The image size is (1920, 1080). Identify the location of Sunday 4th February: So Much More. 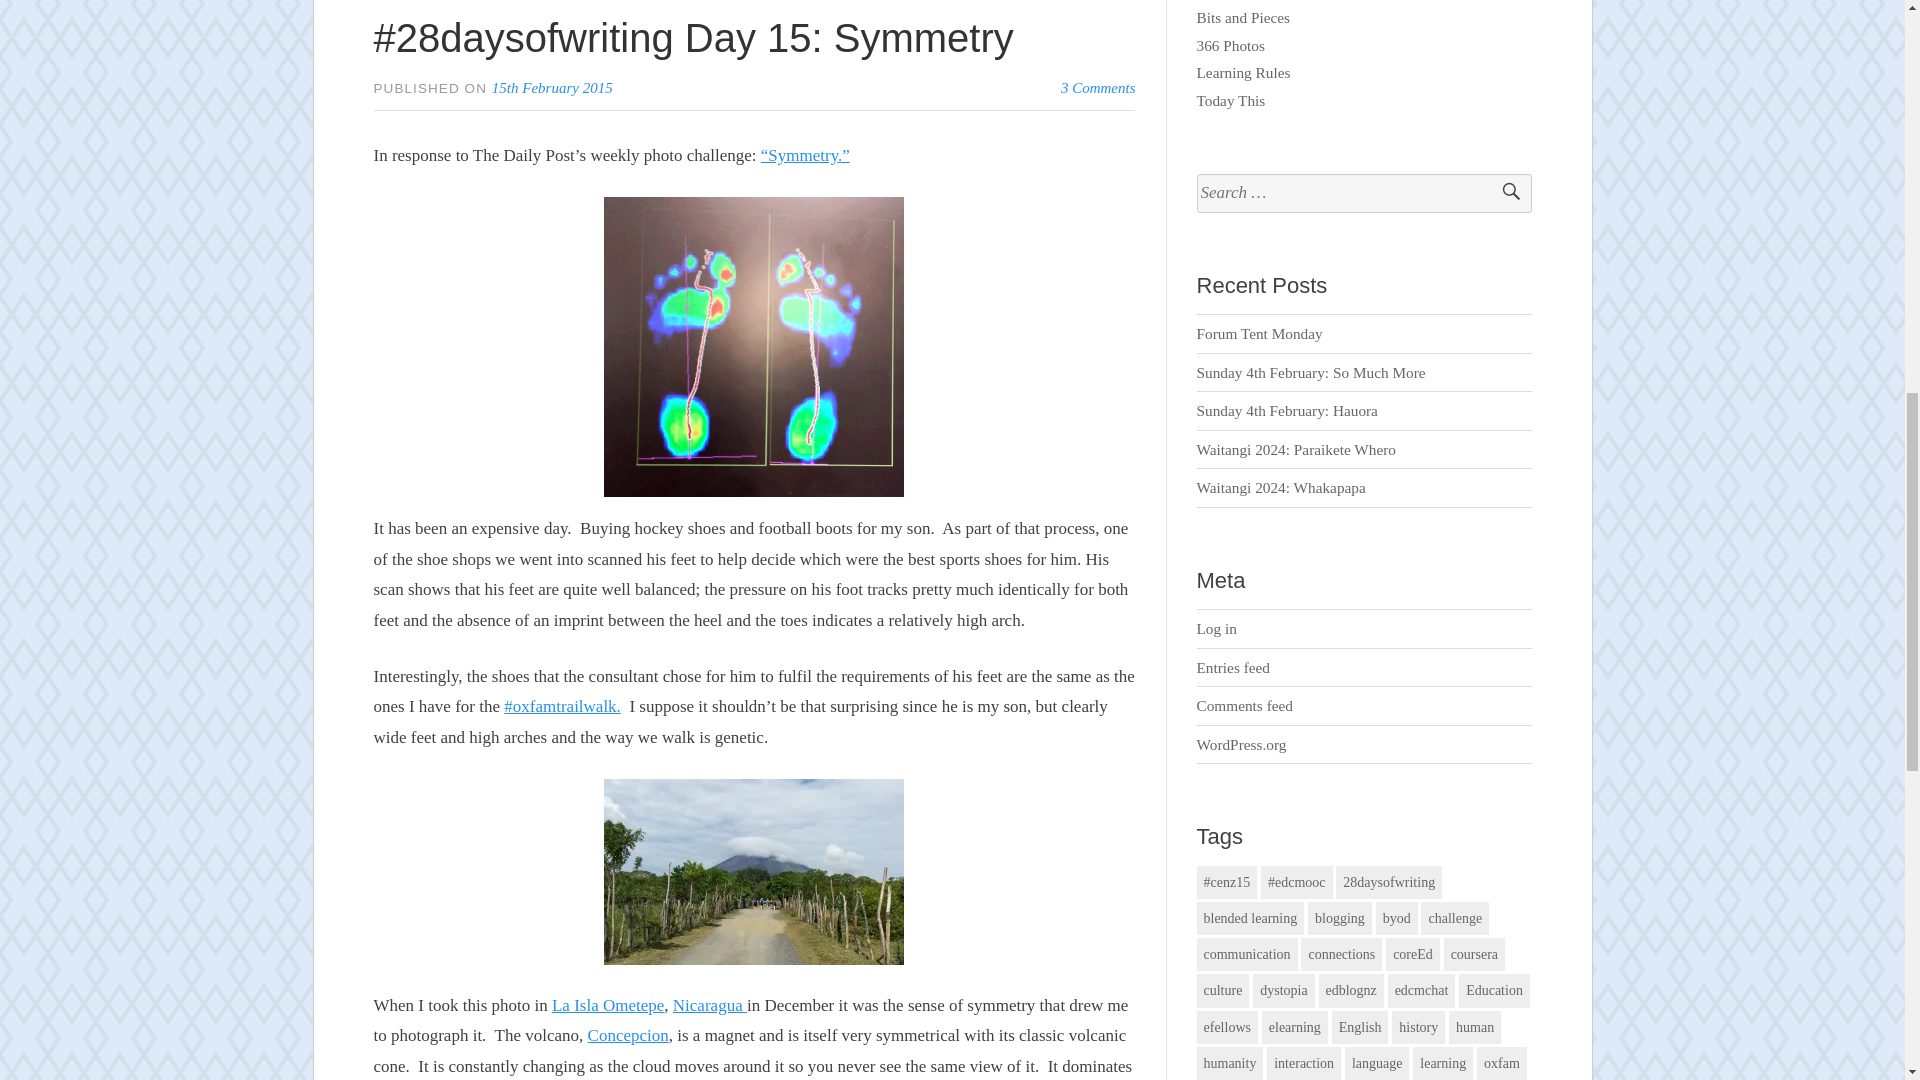
(1311, 372).